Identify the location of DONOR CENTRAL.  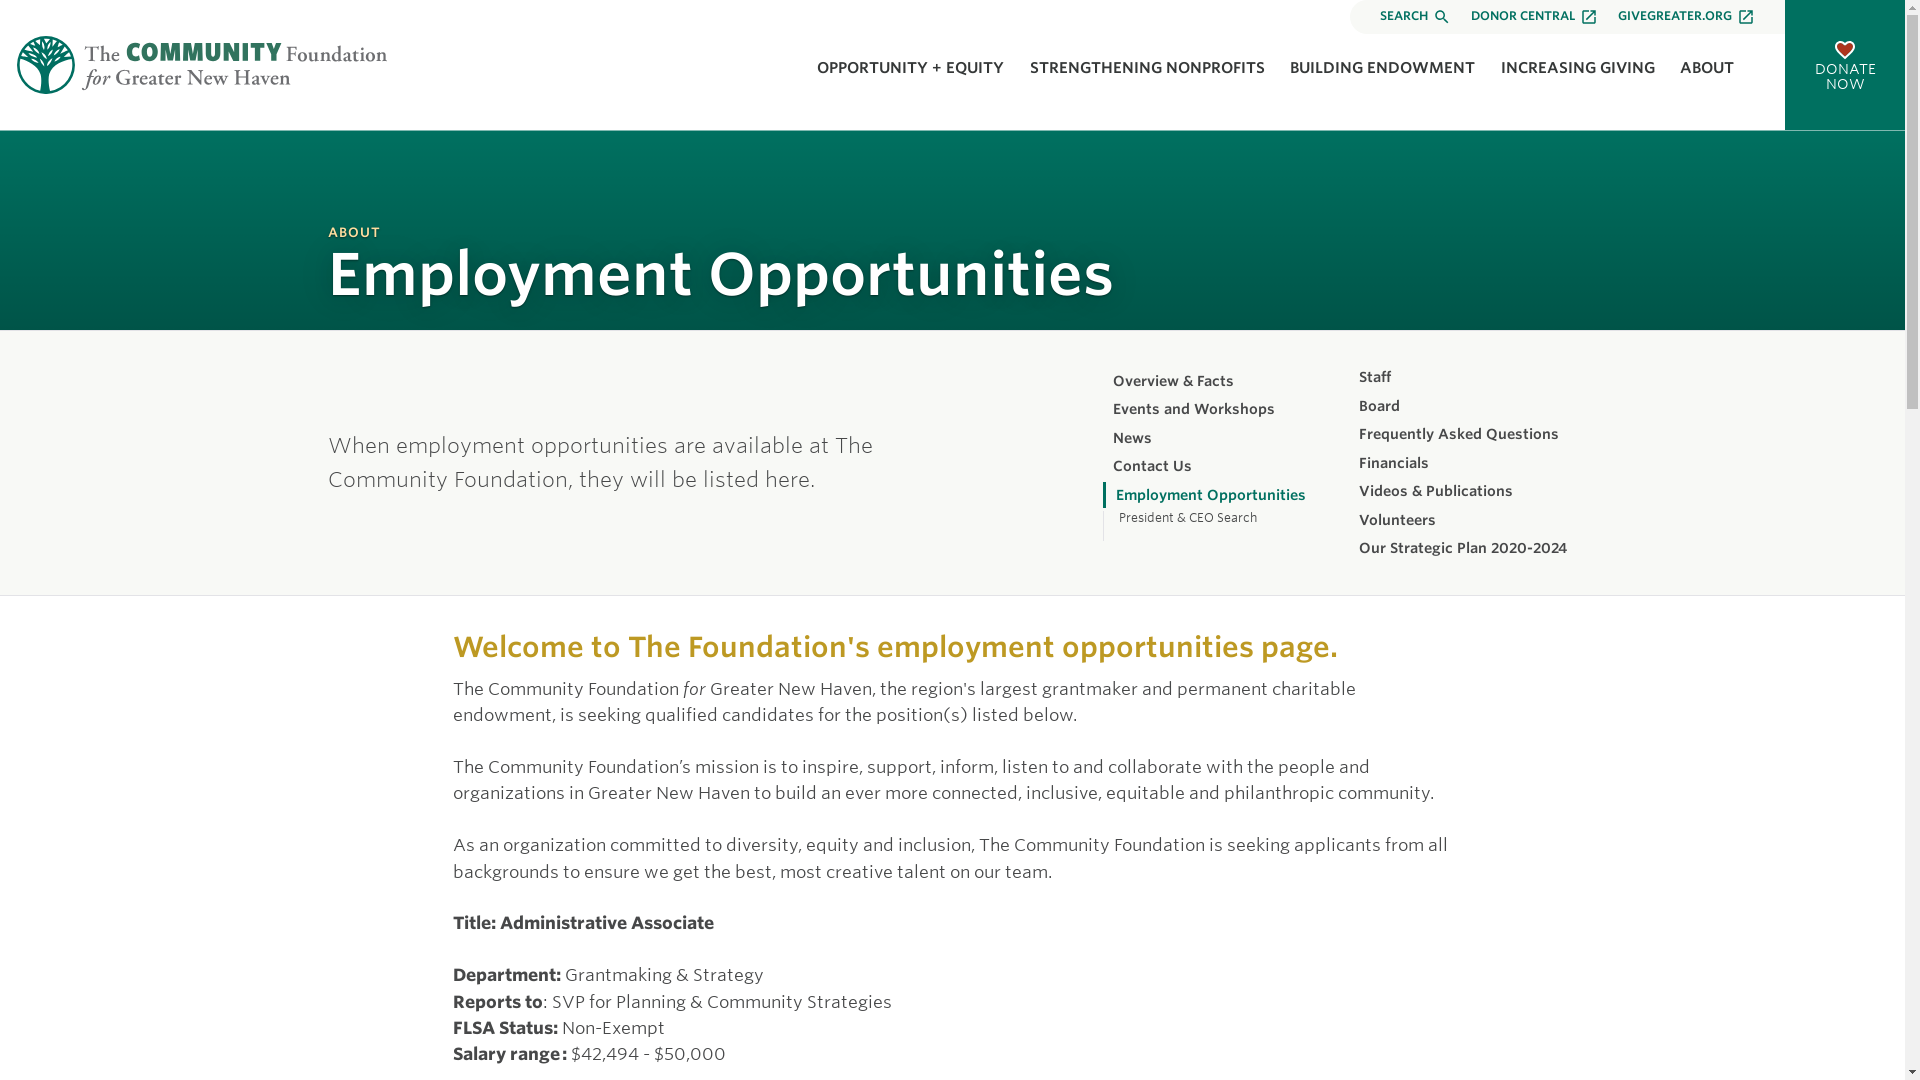
(1534, 16).